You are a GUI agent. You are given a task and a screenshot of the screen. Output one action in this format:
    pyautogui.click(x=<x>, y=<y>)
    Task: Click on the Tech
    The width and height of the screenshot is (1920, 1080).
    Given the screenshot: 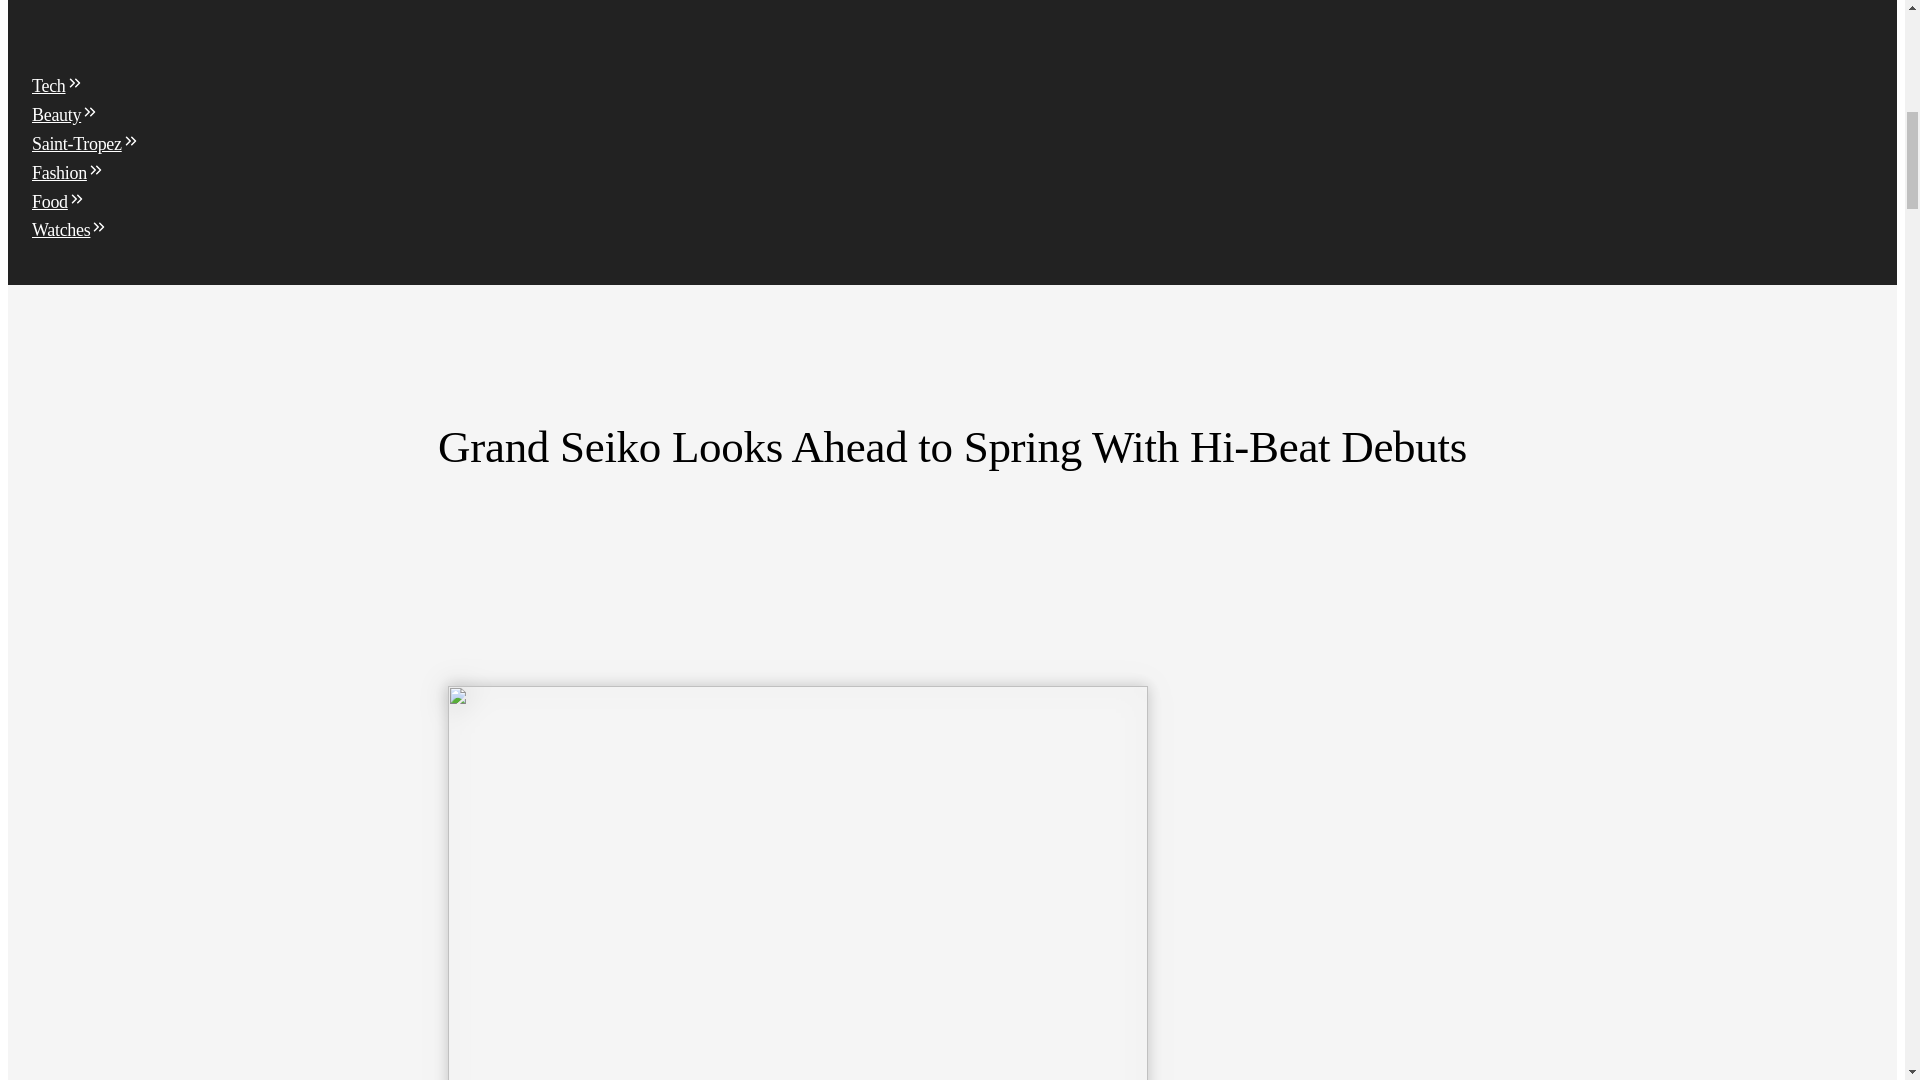 What is the action you would take?
    pyautogui.click(x=58, y=86)
    